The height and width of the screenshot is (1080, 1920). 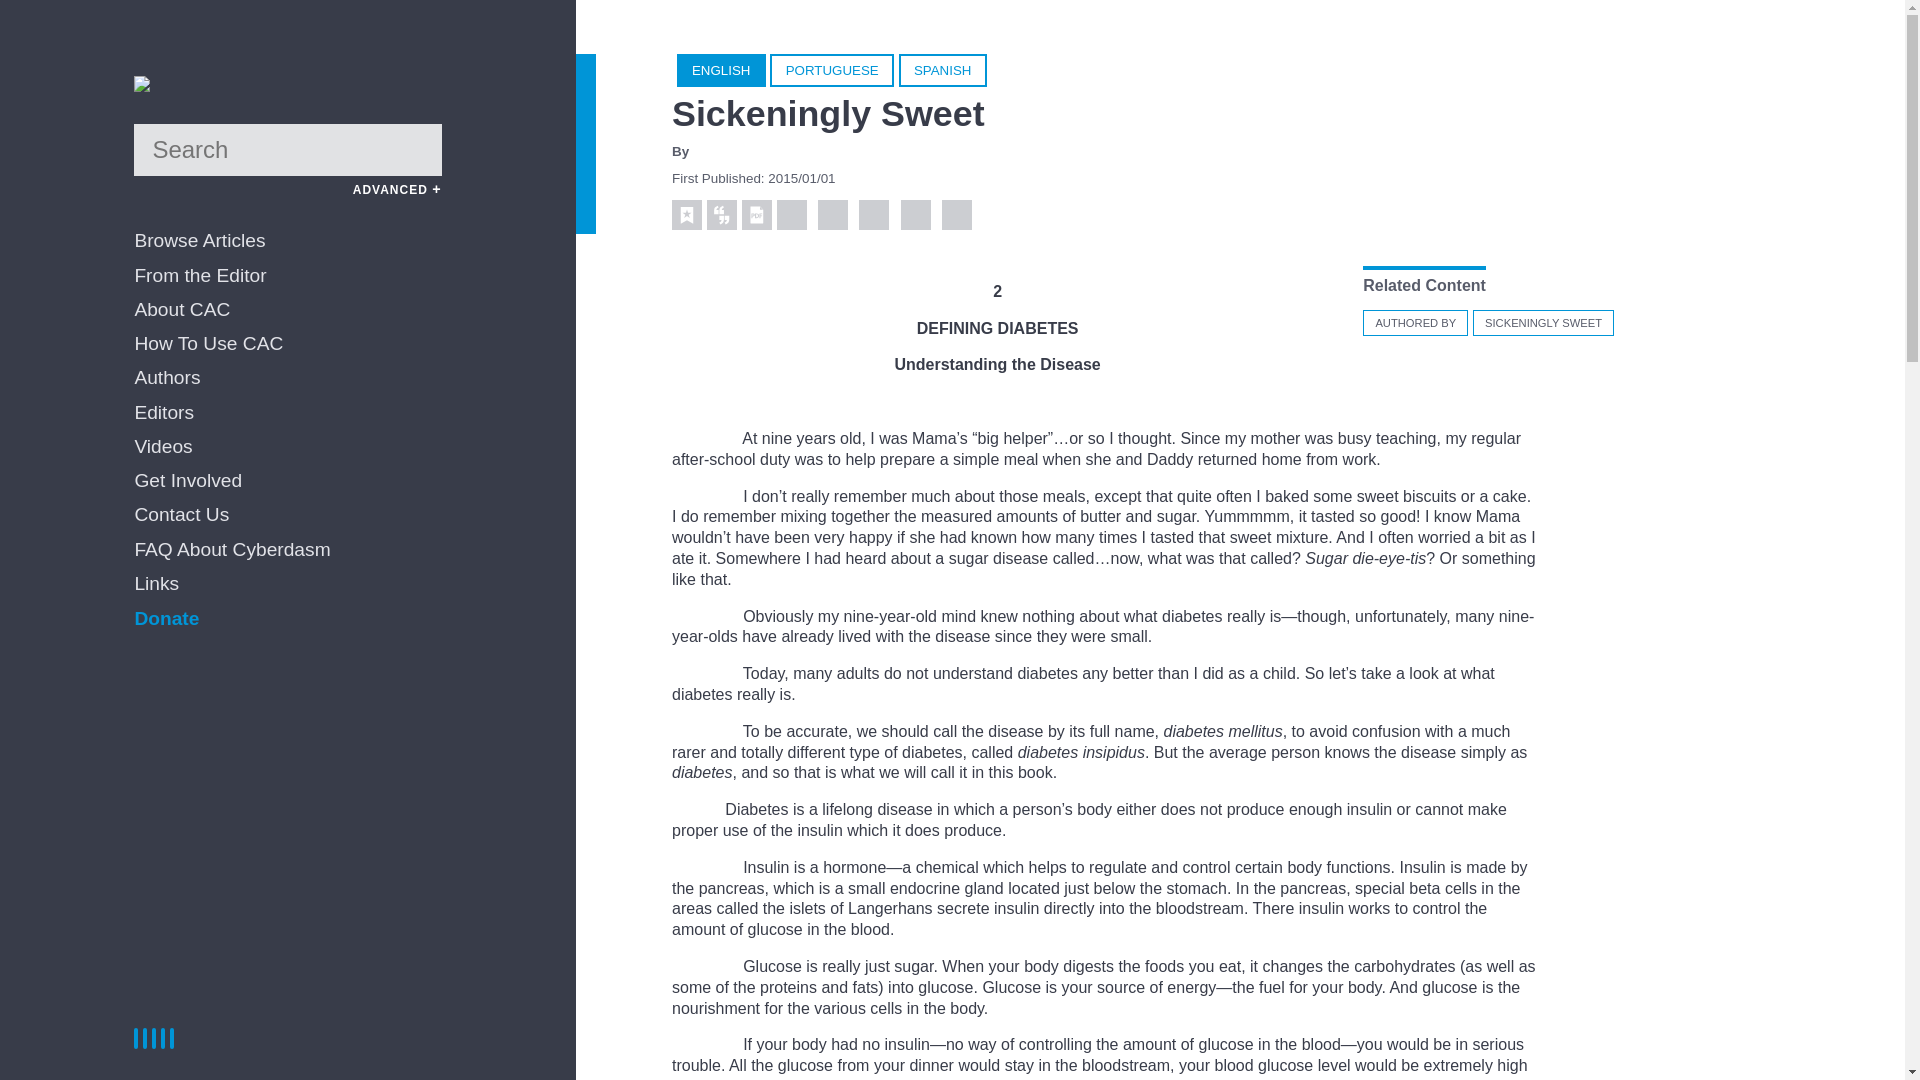 What do you see at coordinates (1416, 322) in the screenshot?
I see `AUTHORED BY` at bounding box center [1416, 322].